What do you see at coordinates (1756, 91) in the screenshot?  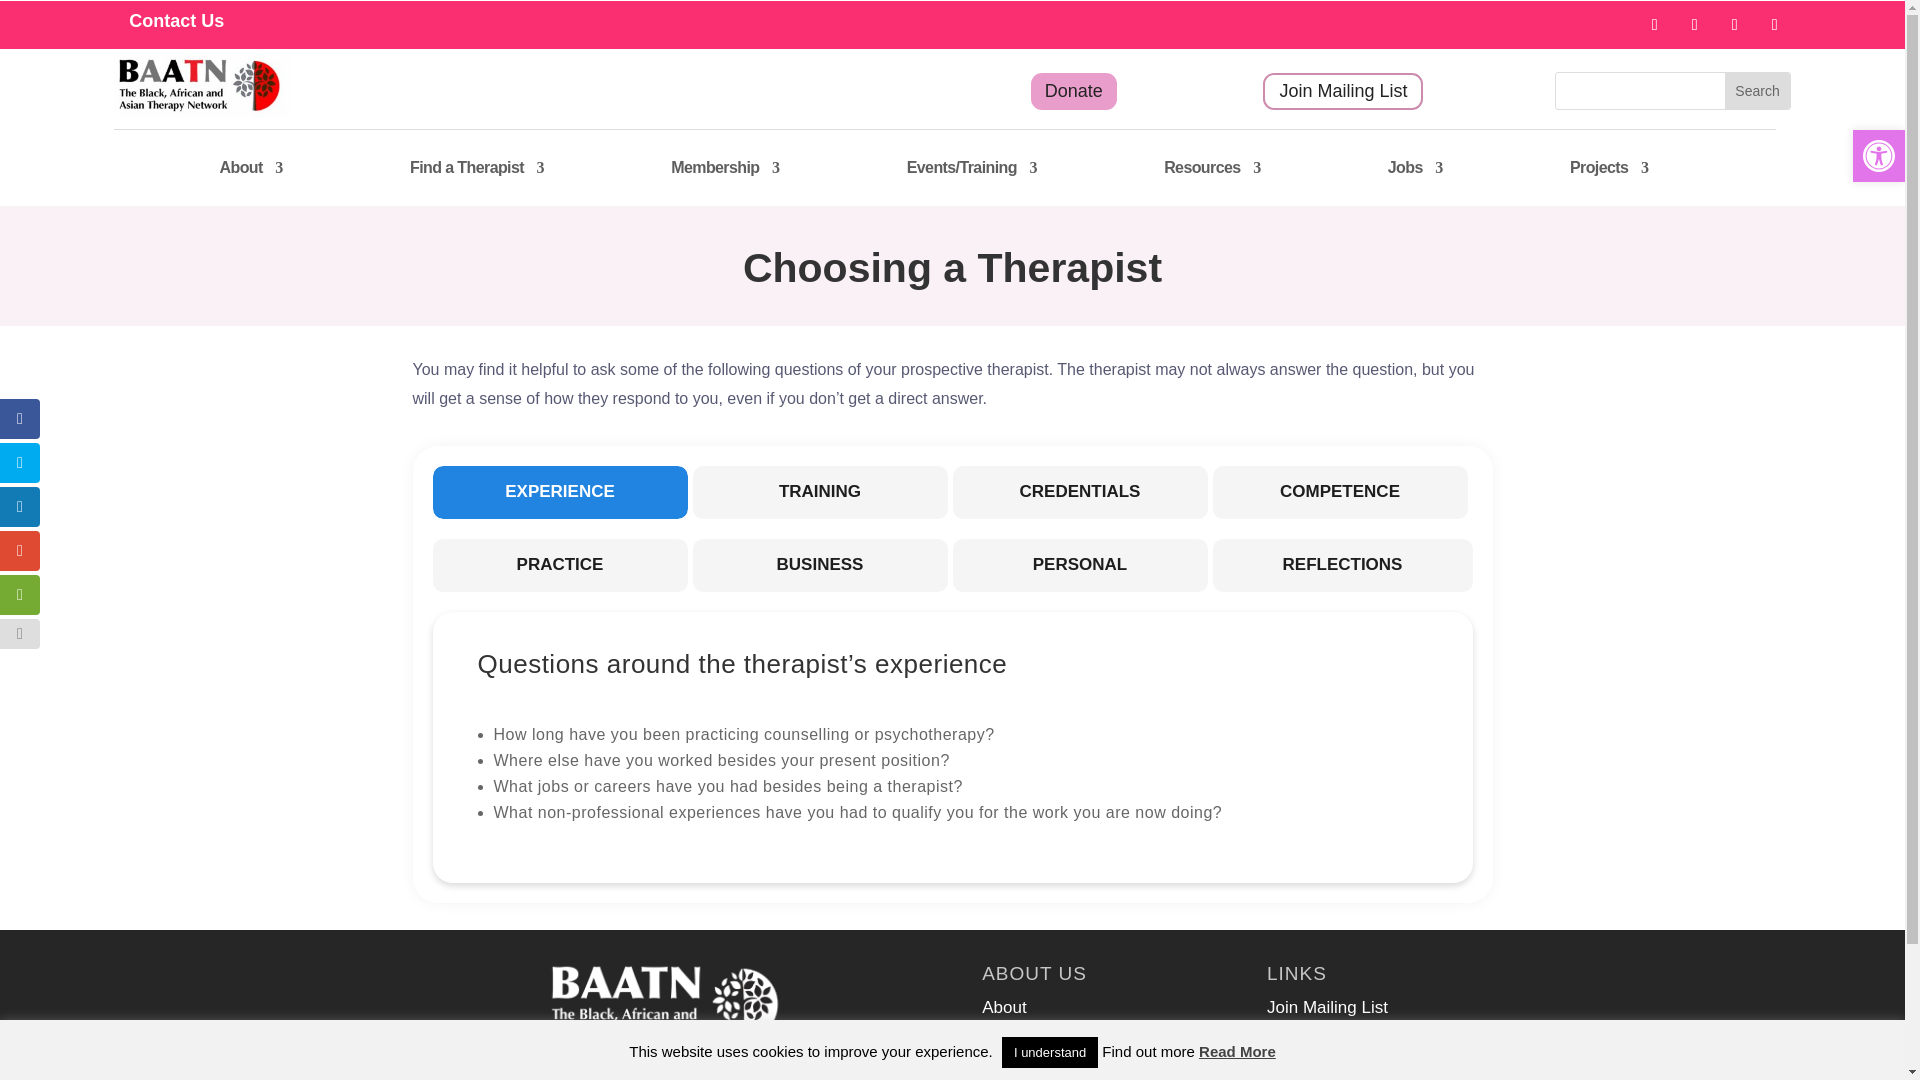 I see `Search` at bounding box center [1756, 91].